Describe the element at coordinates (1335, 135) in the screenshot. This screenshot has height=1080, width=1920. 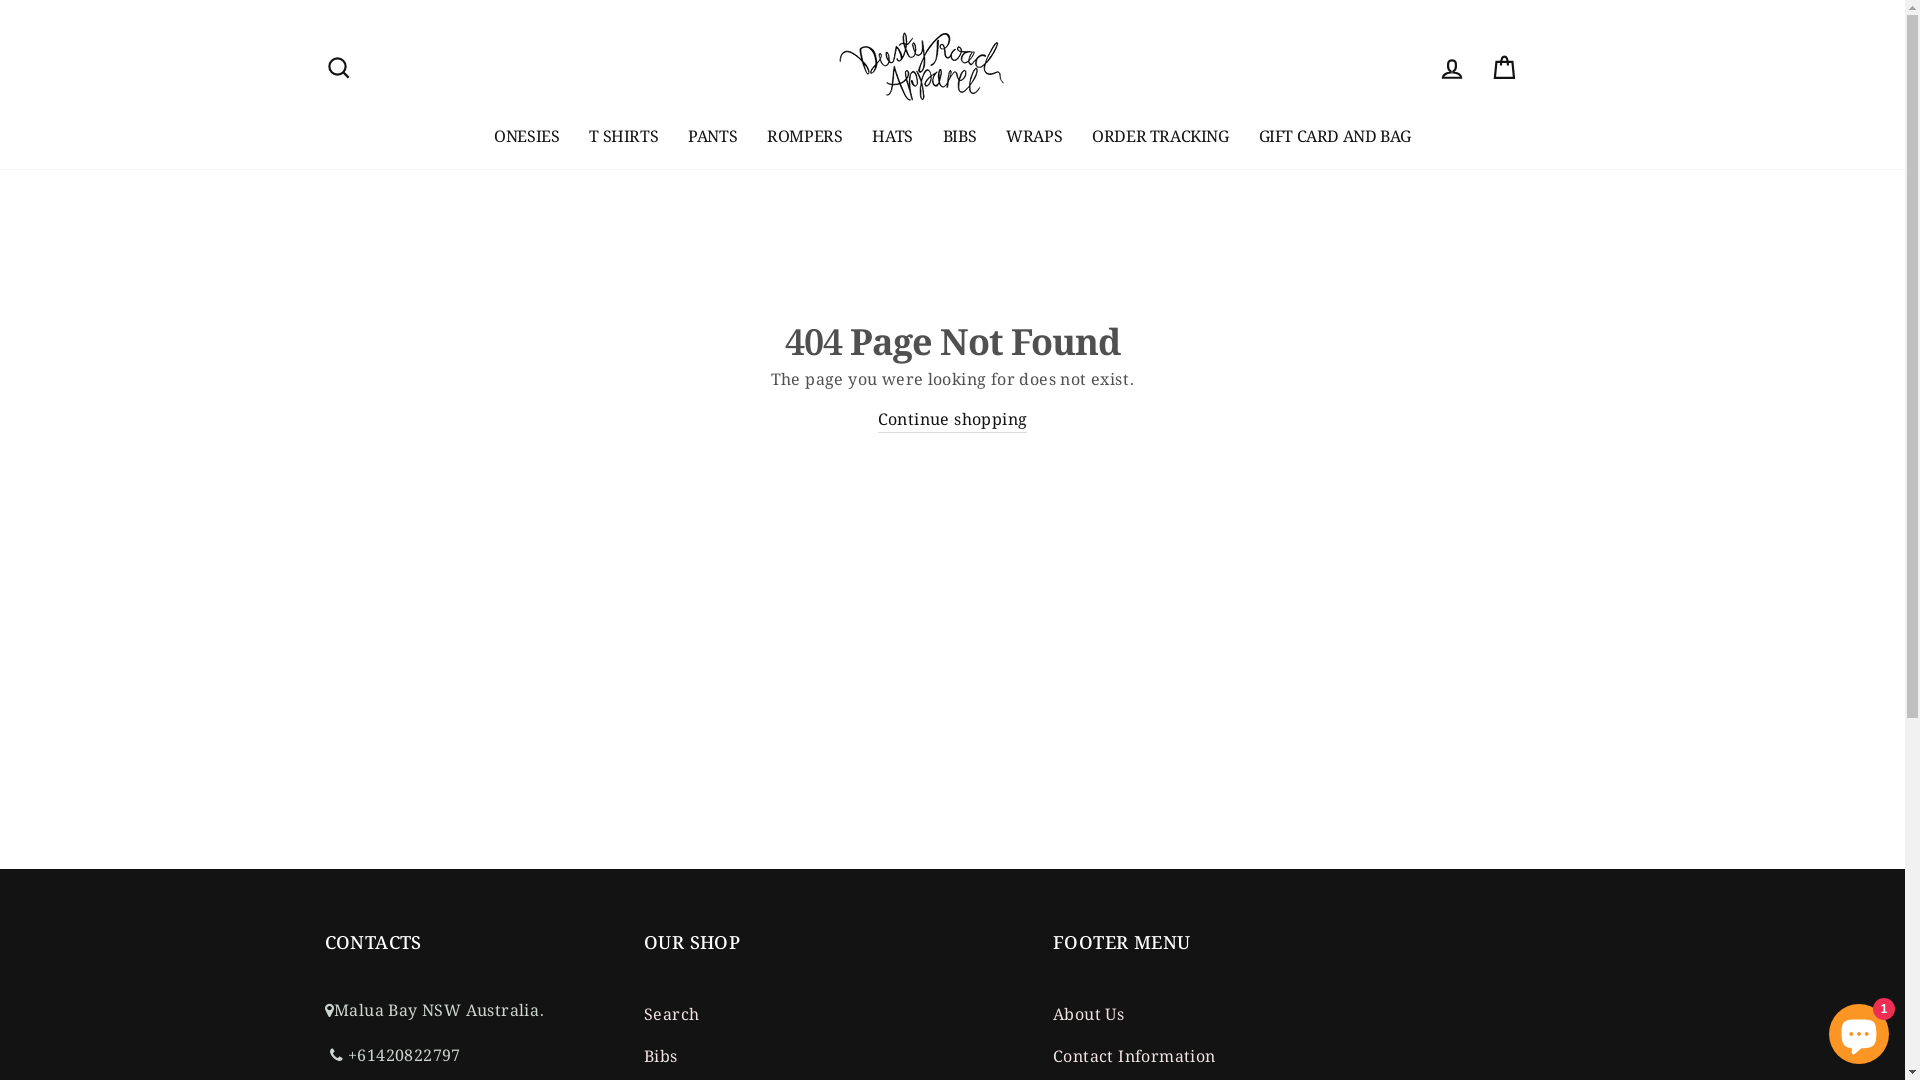
I see `GIFT CARD AND BAG` at that location.